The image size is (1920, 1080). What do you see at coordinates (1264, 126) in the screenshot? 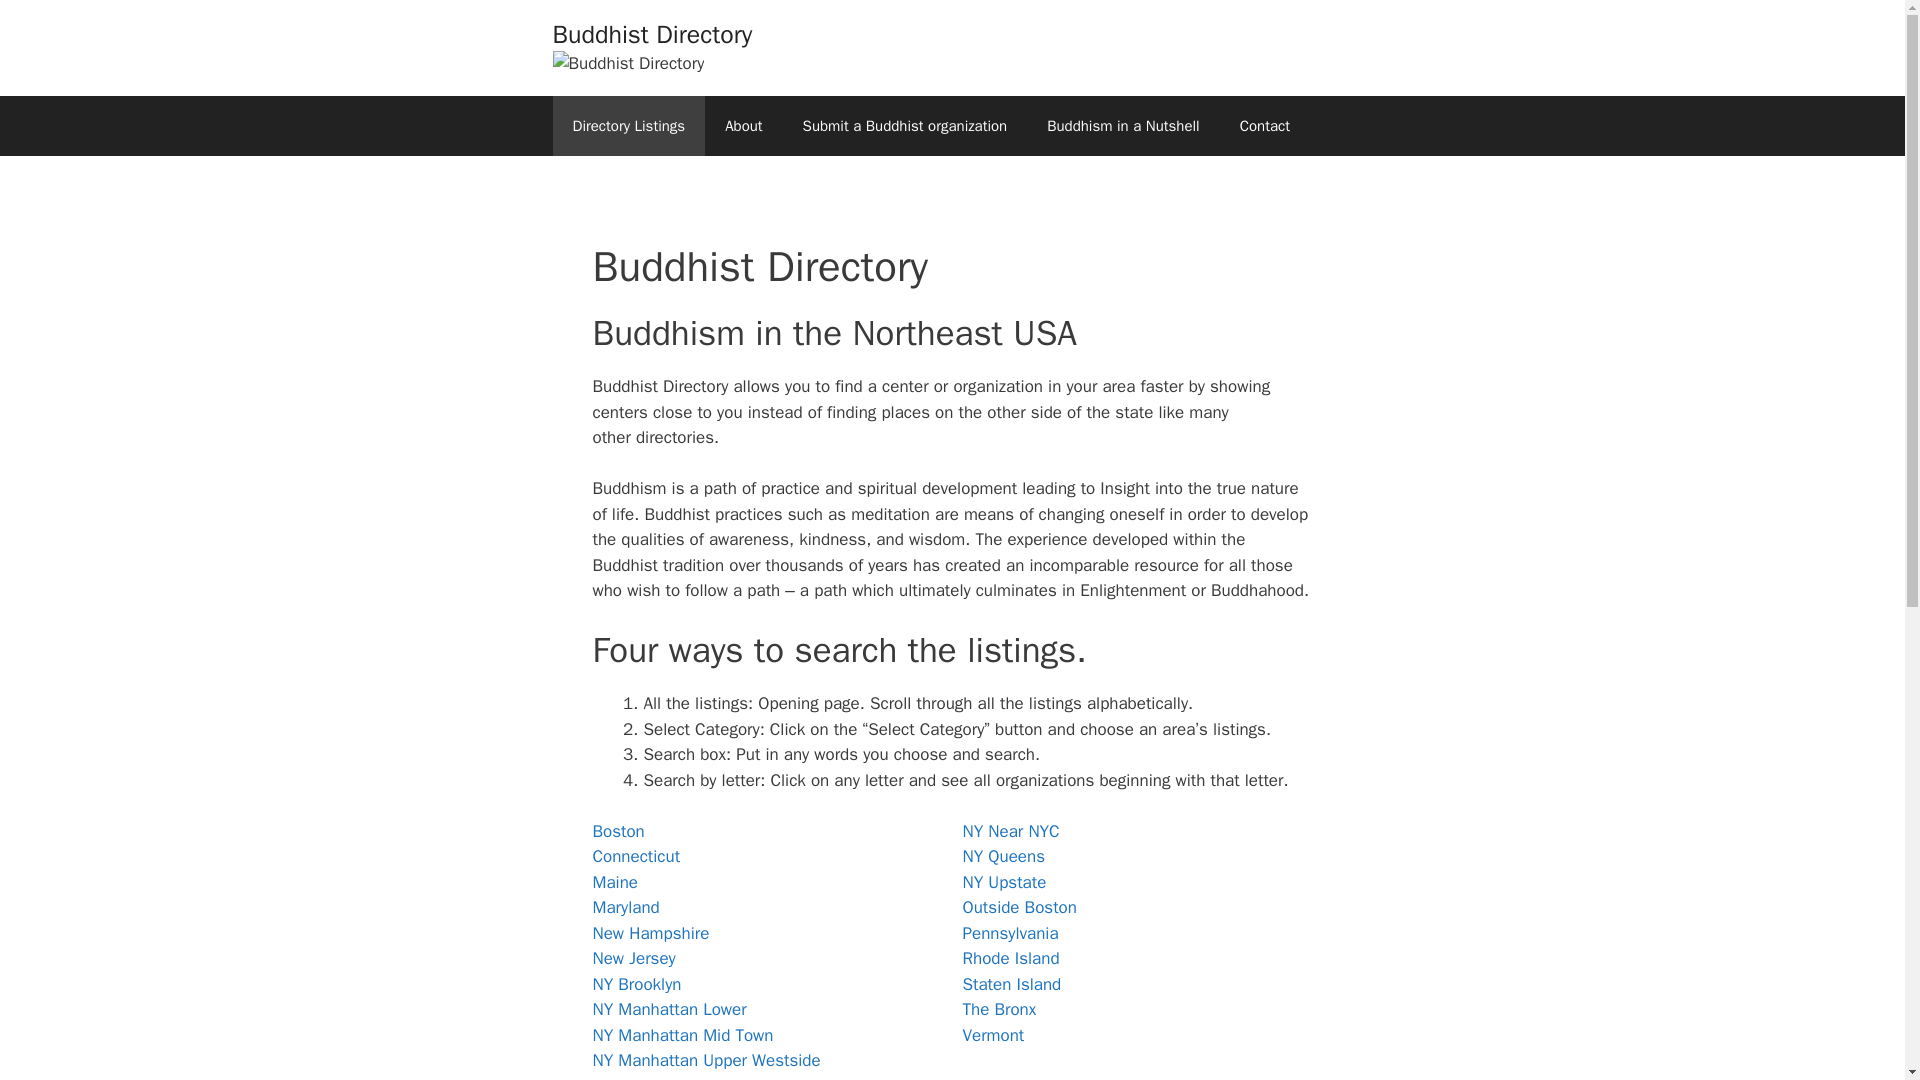
I see `Contact` at bounding box center [1264, 126].